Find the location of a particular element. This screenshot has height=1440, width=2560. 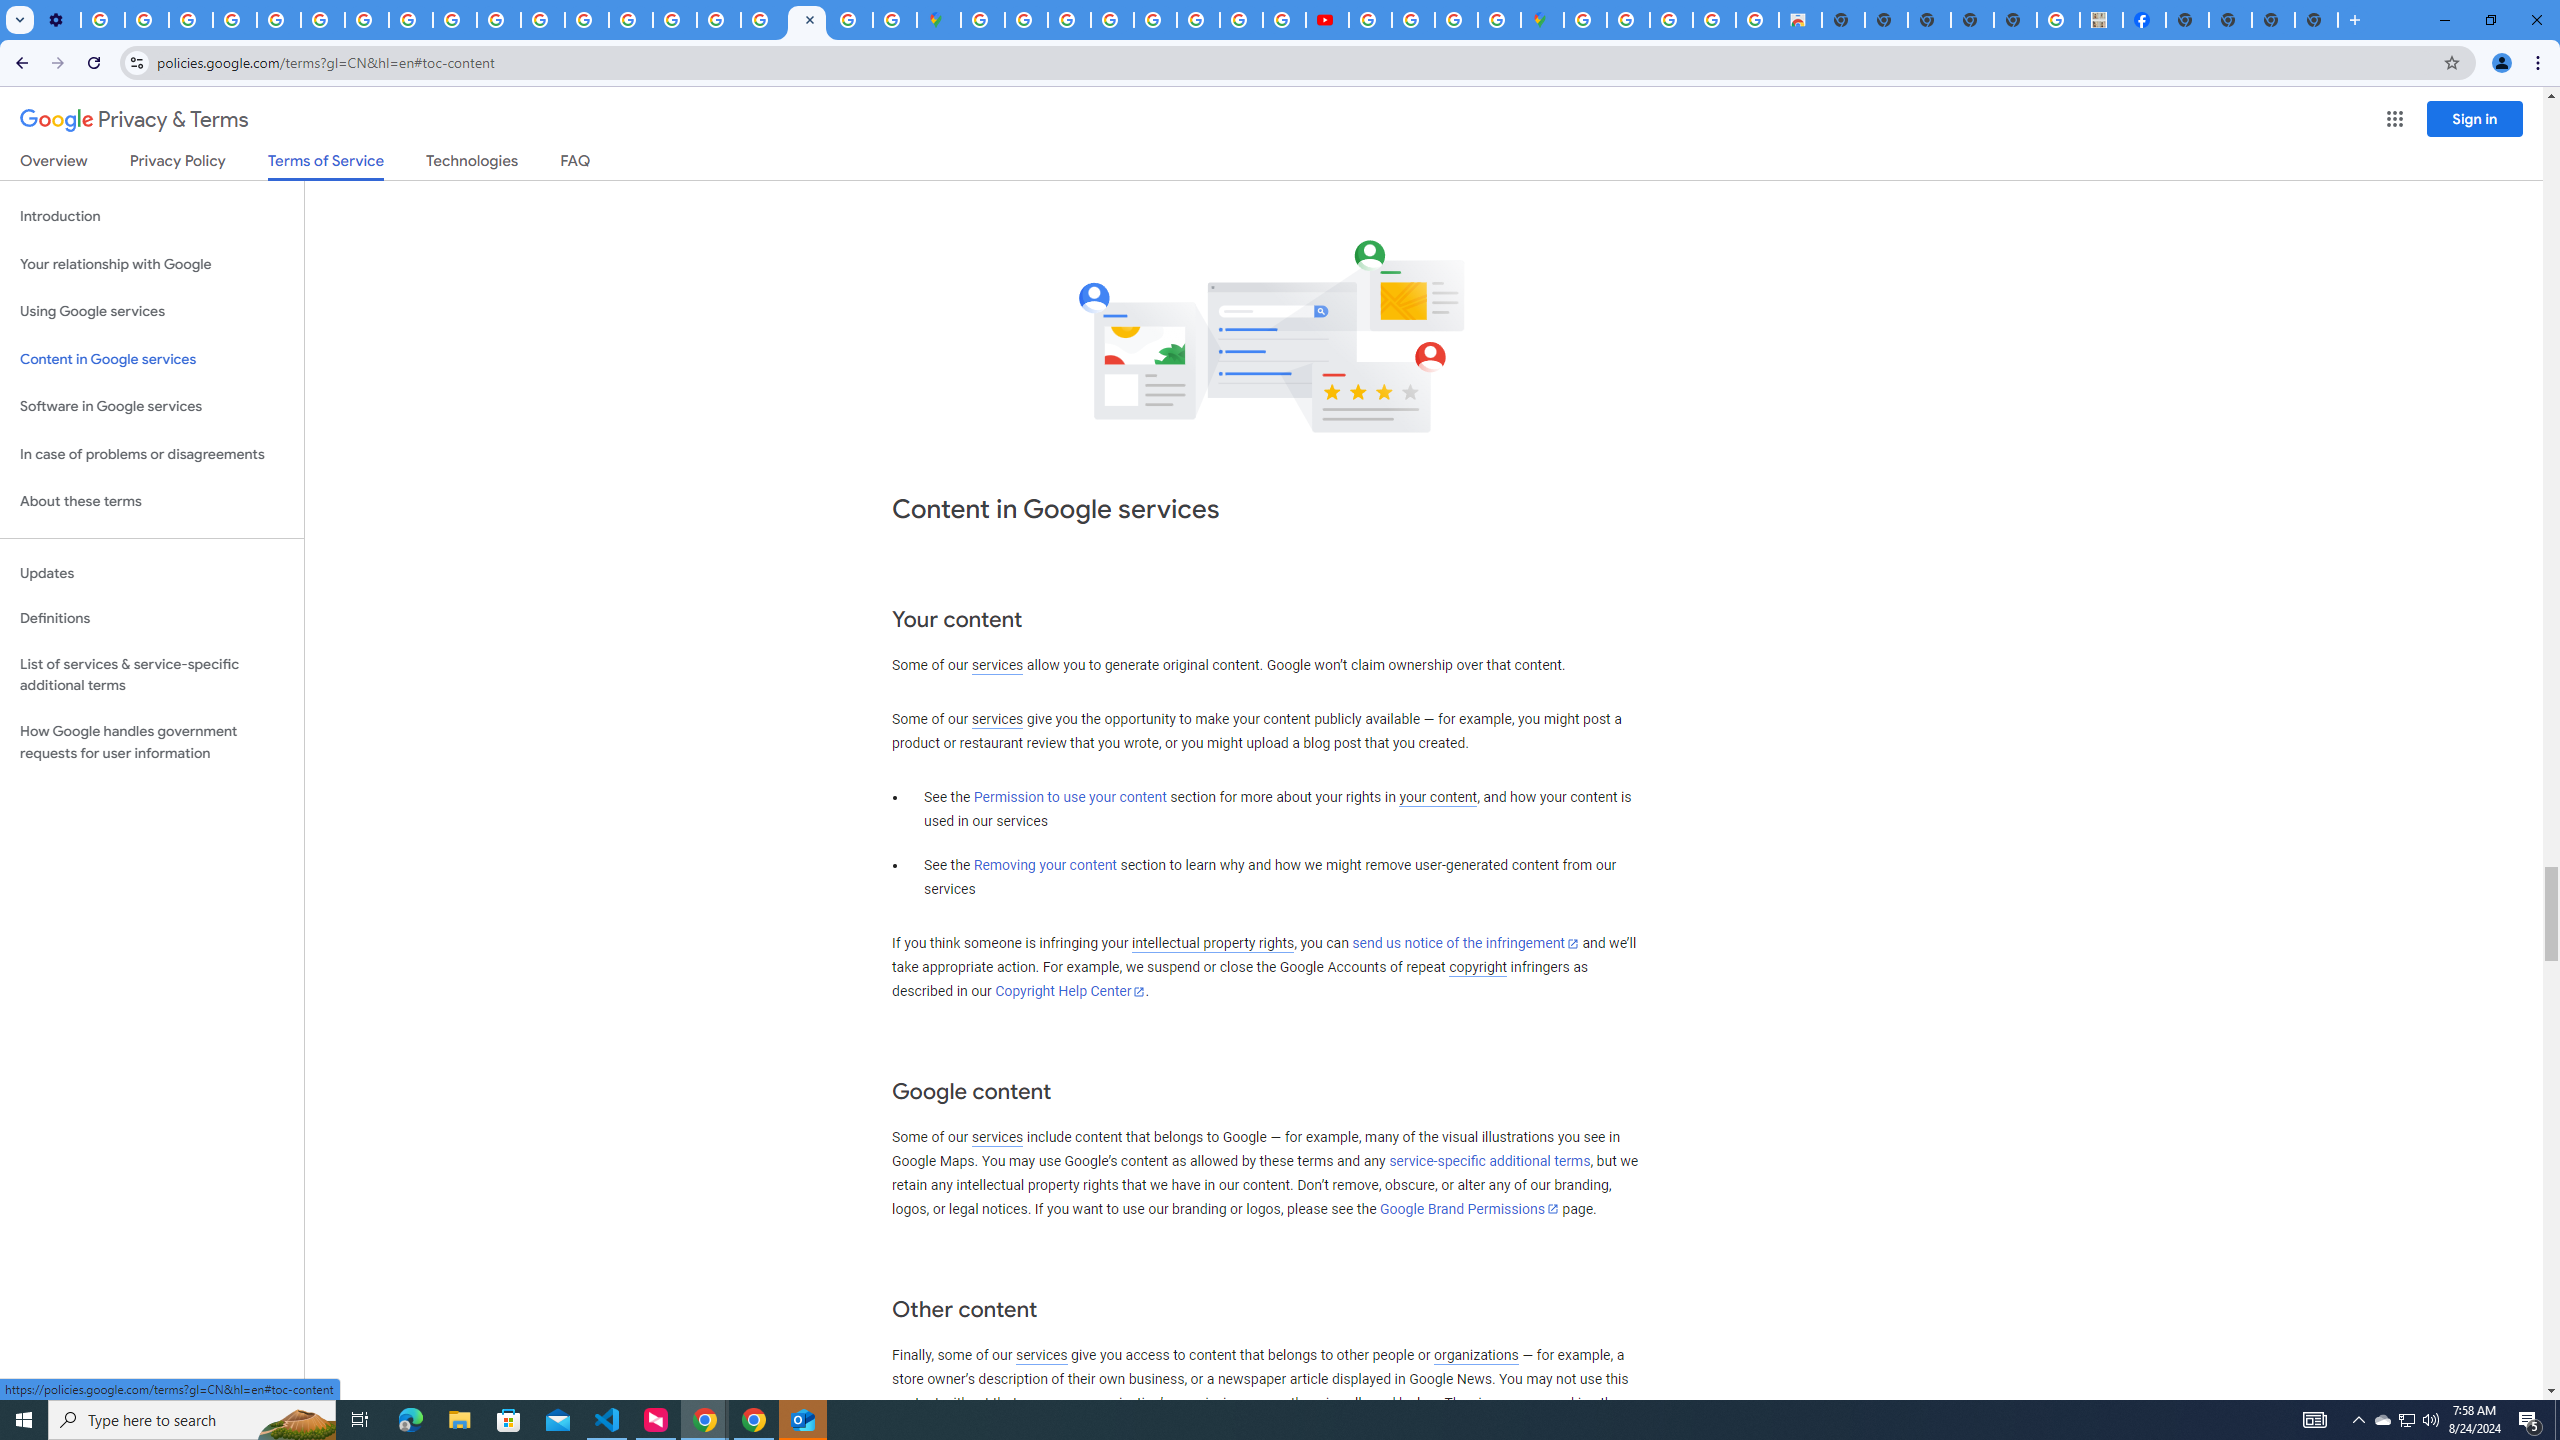

Privacy Checkup is located at coordinates (498, 20).